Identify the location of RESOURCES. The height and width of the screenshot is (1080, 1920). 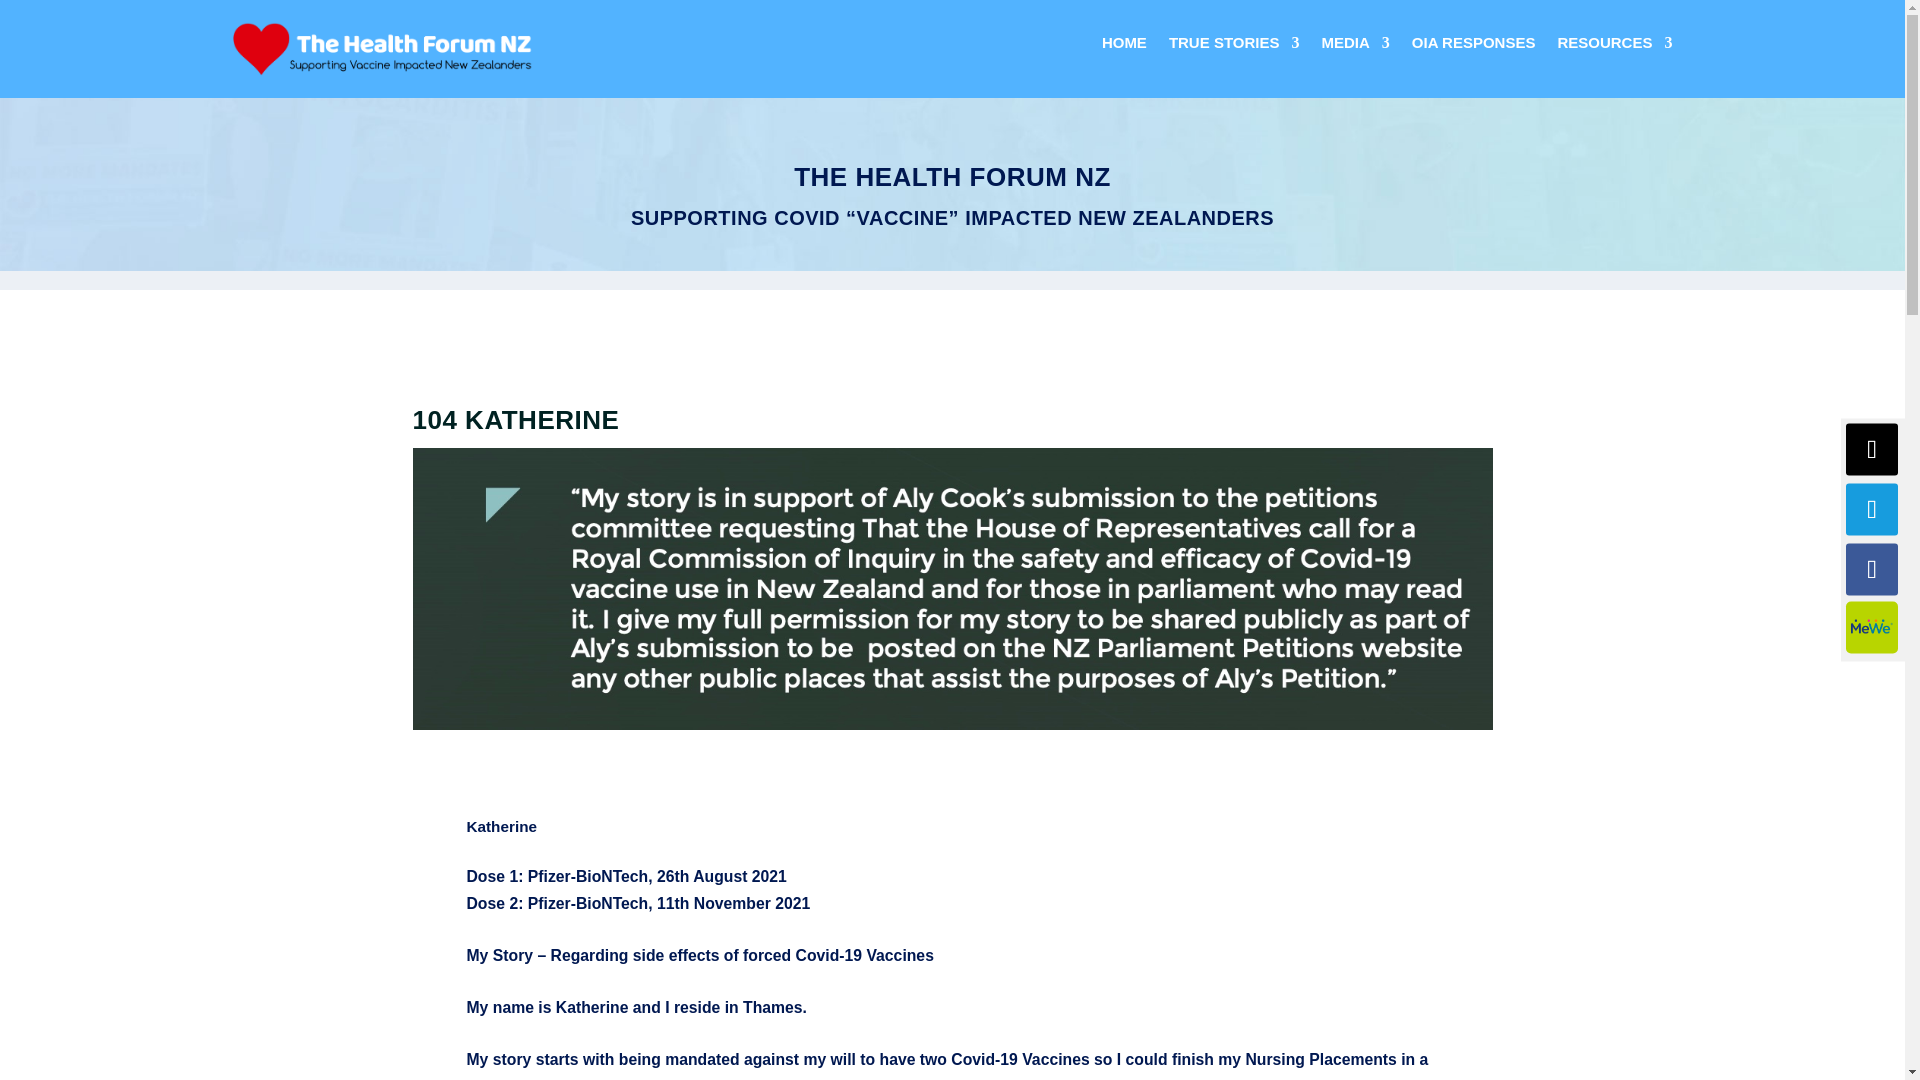
(1614, 46).